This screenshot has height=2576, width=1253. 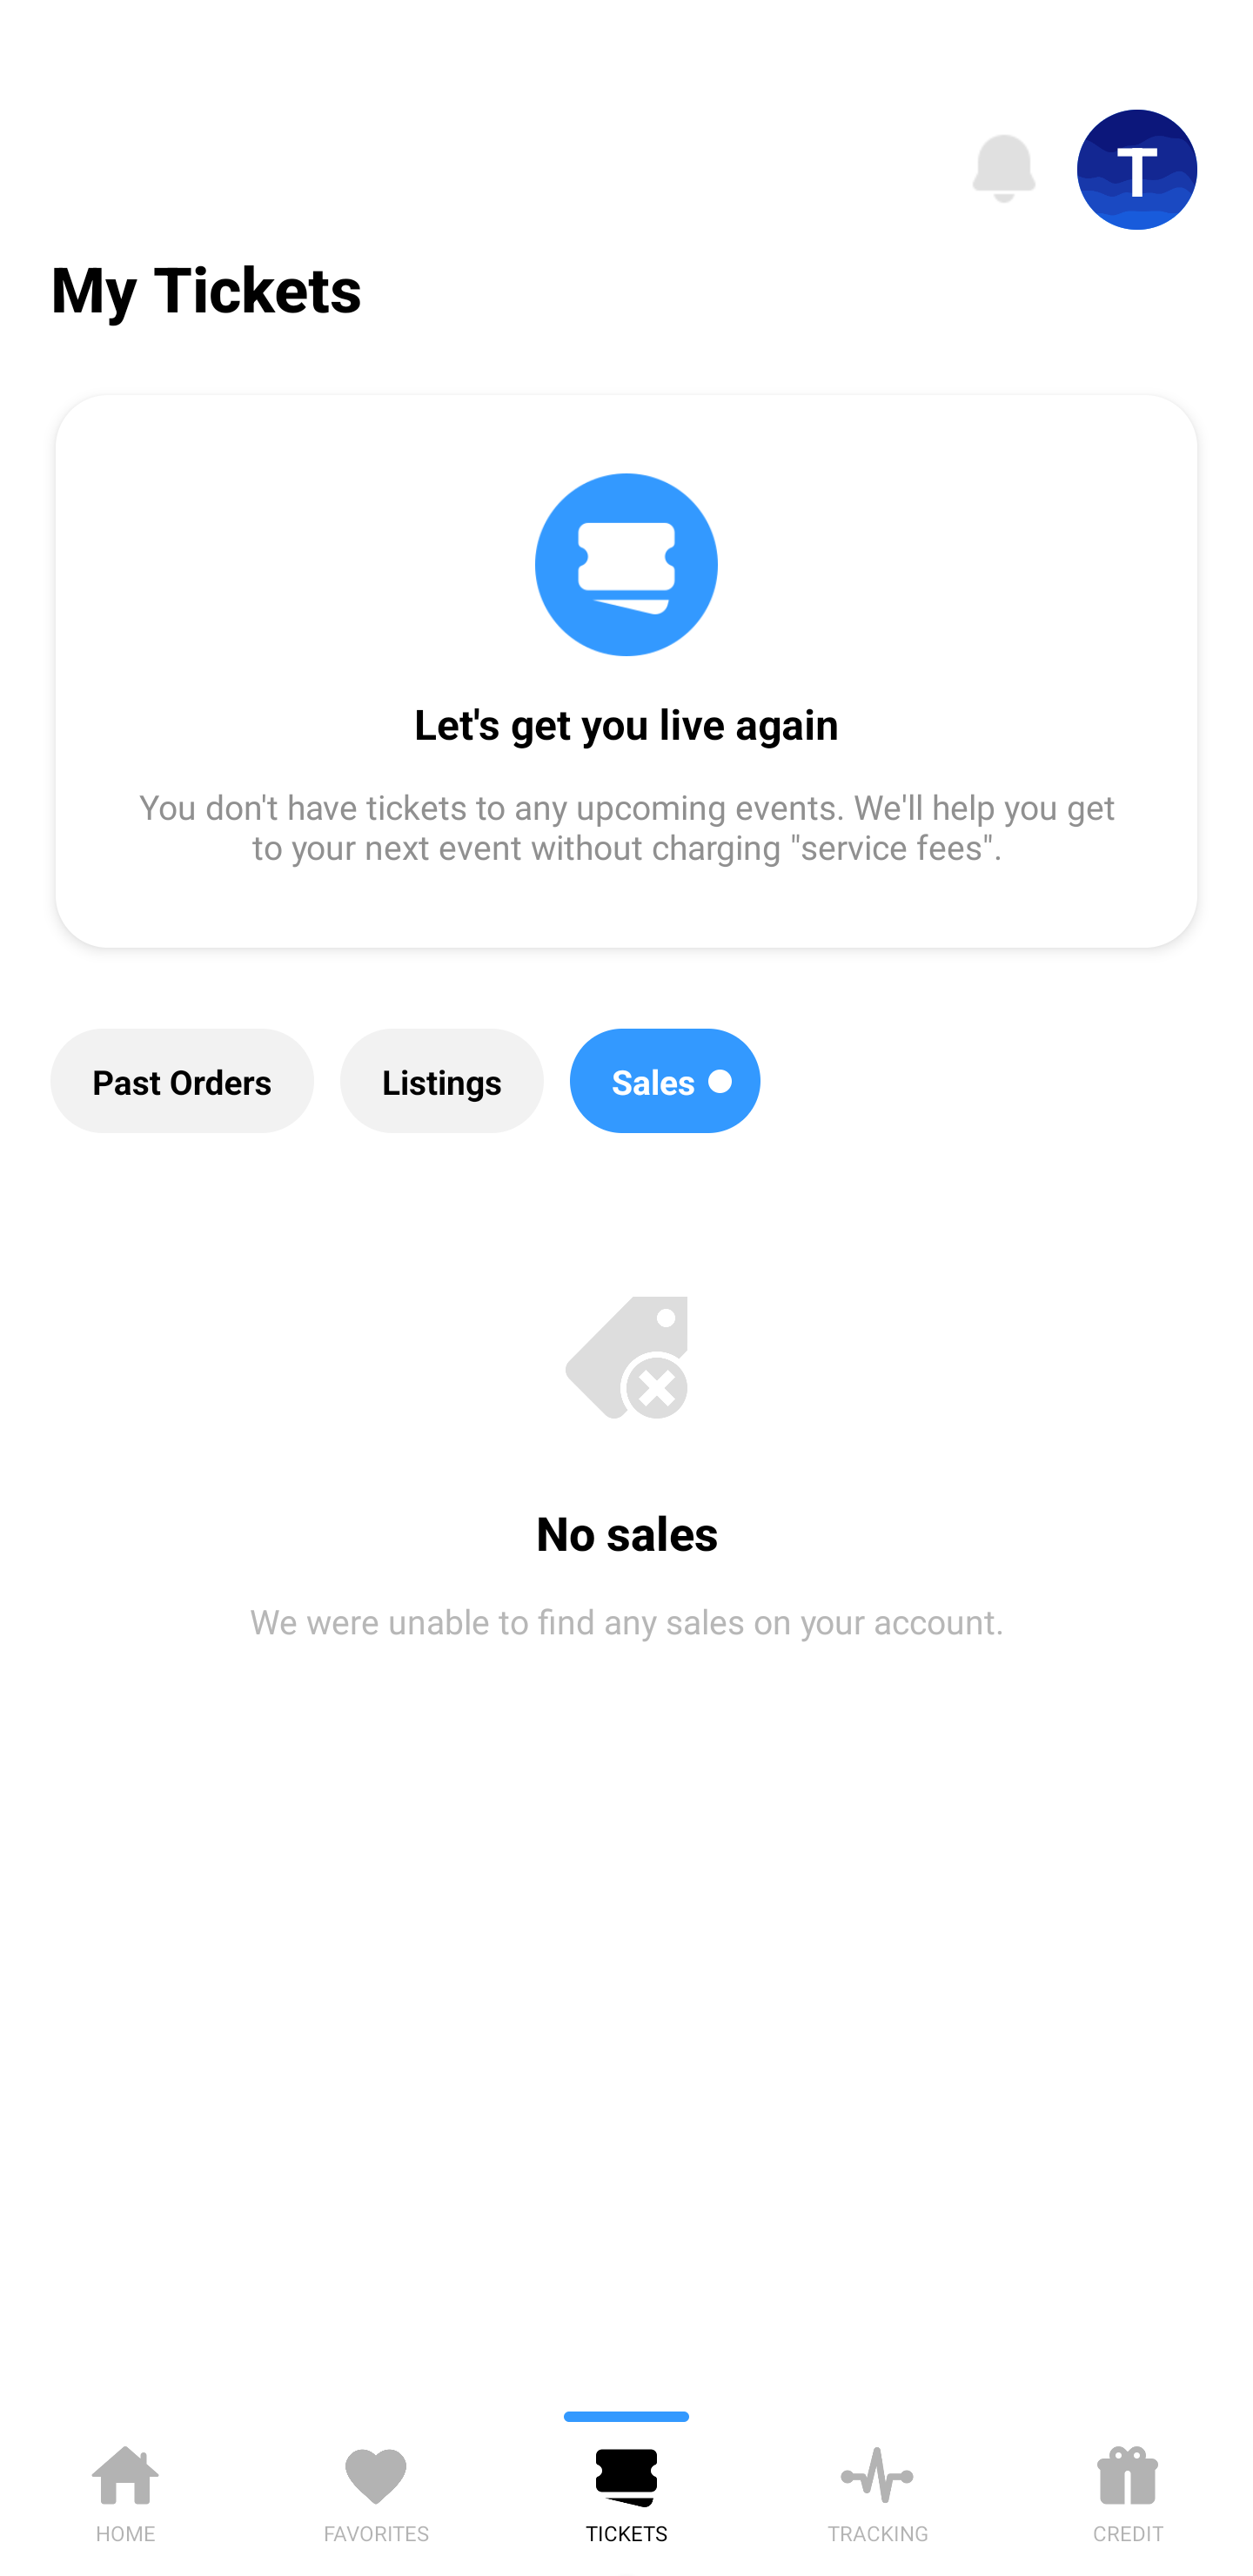 I want to click on TICKETS, so click(x=626, y=2489).